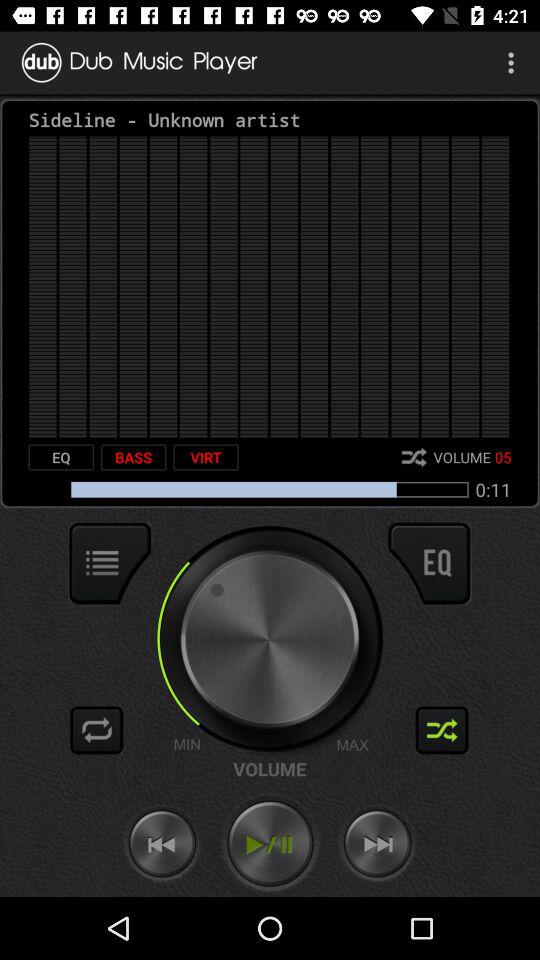 Image resolution: width=540 pixels, height=960 pixels. I want to click on this is a used to music player, so click(270, 844).